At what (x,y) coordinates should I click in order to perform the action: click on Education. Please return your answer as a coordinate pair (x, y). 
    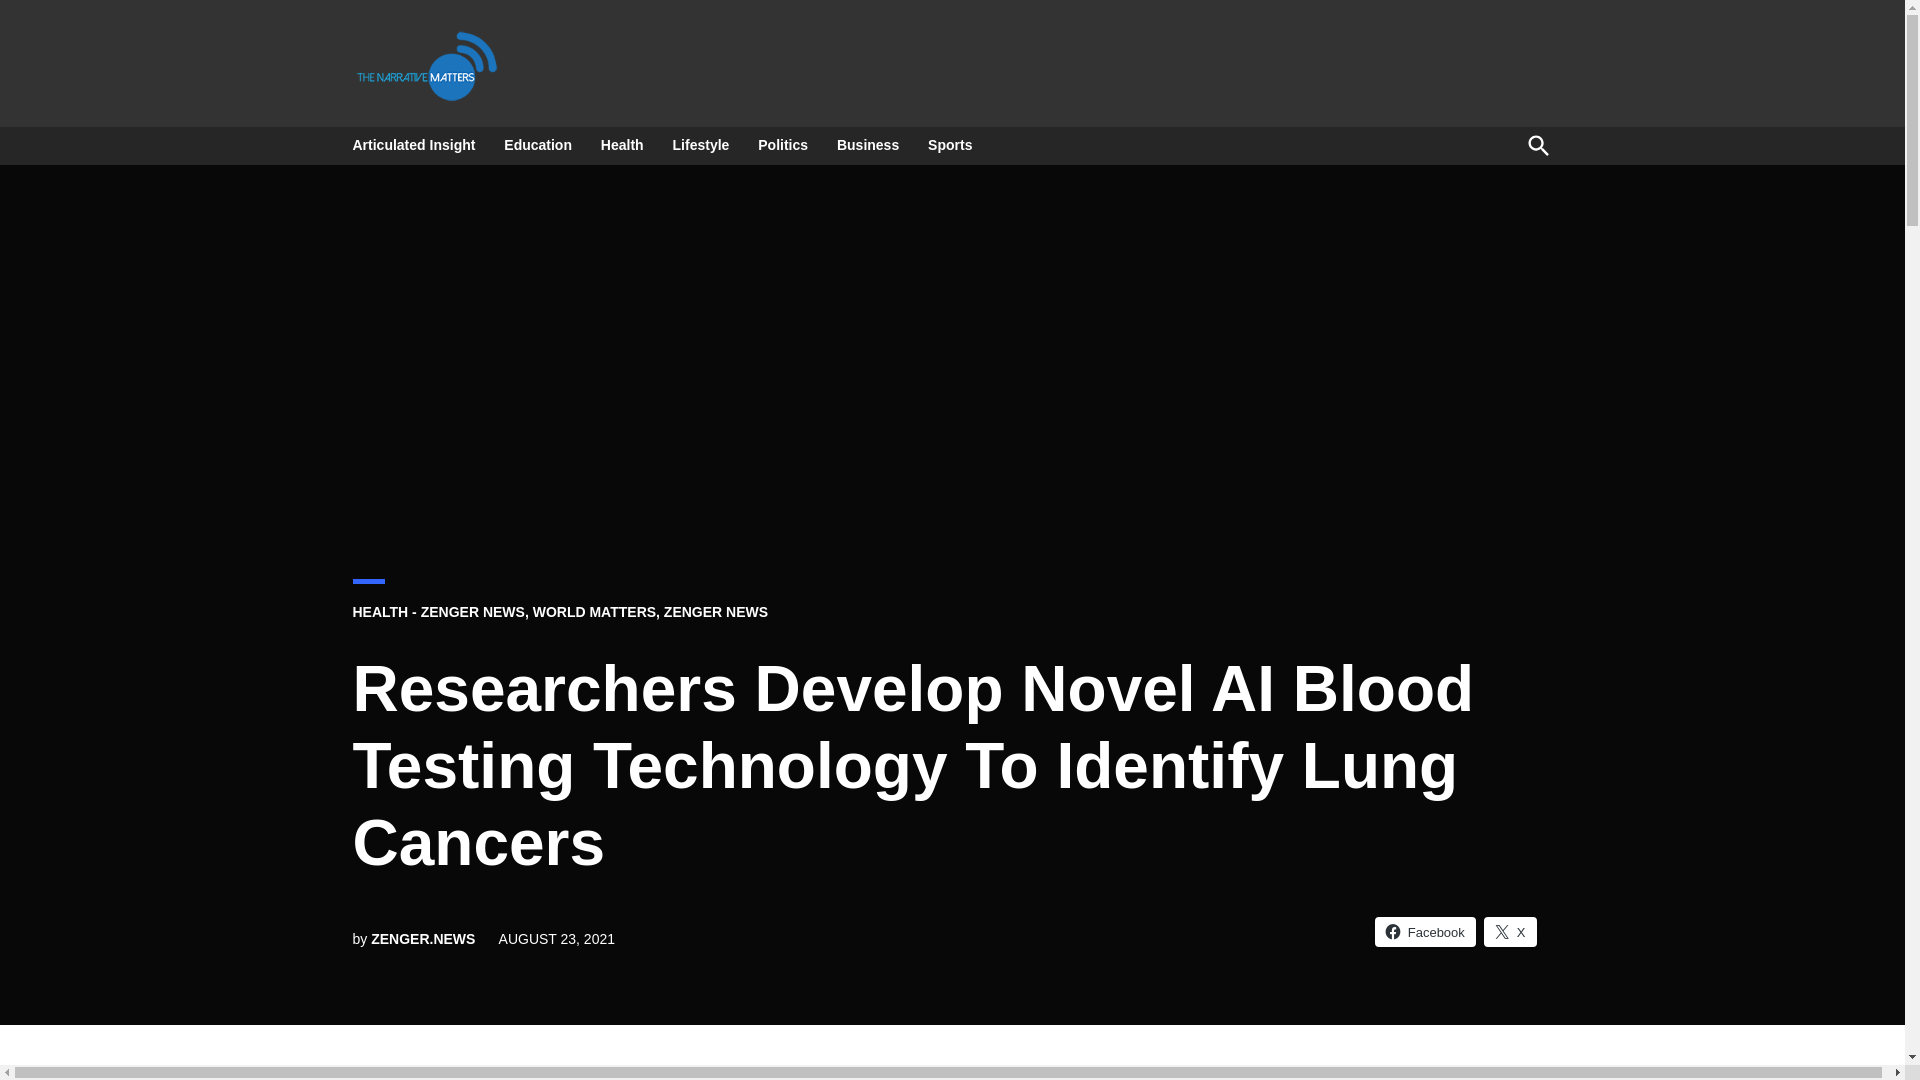
    Looking at the image, I should click on (537, 144).